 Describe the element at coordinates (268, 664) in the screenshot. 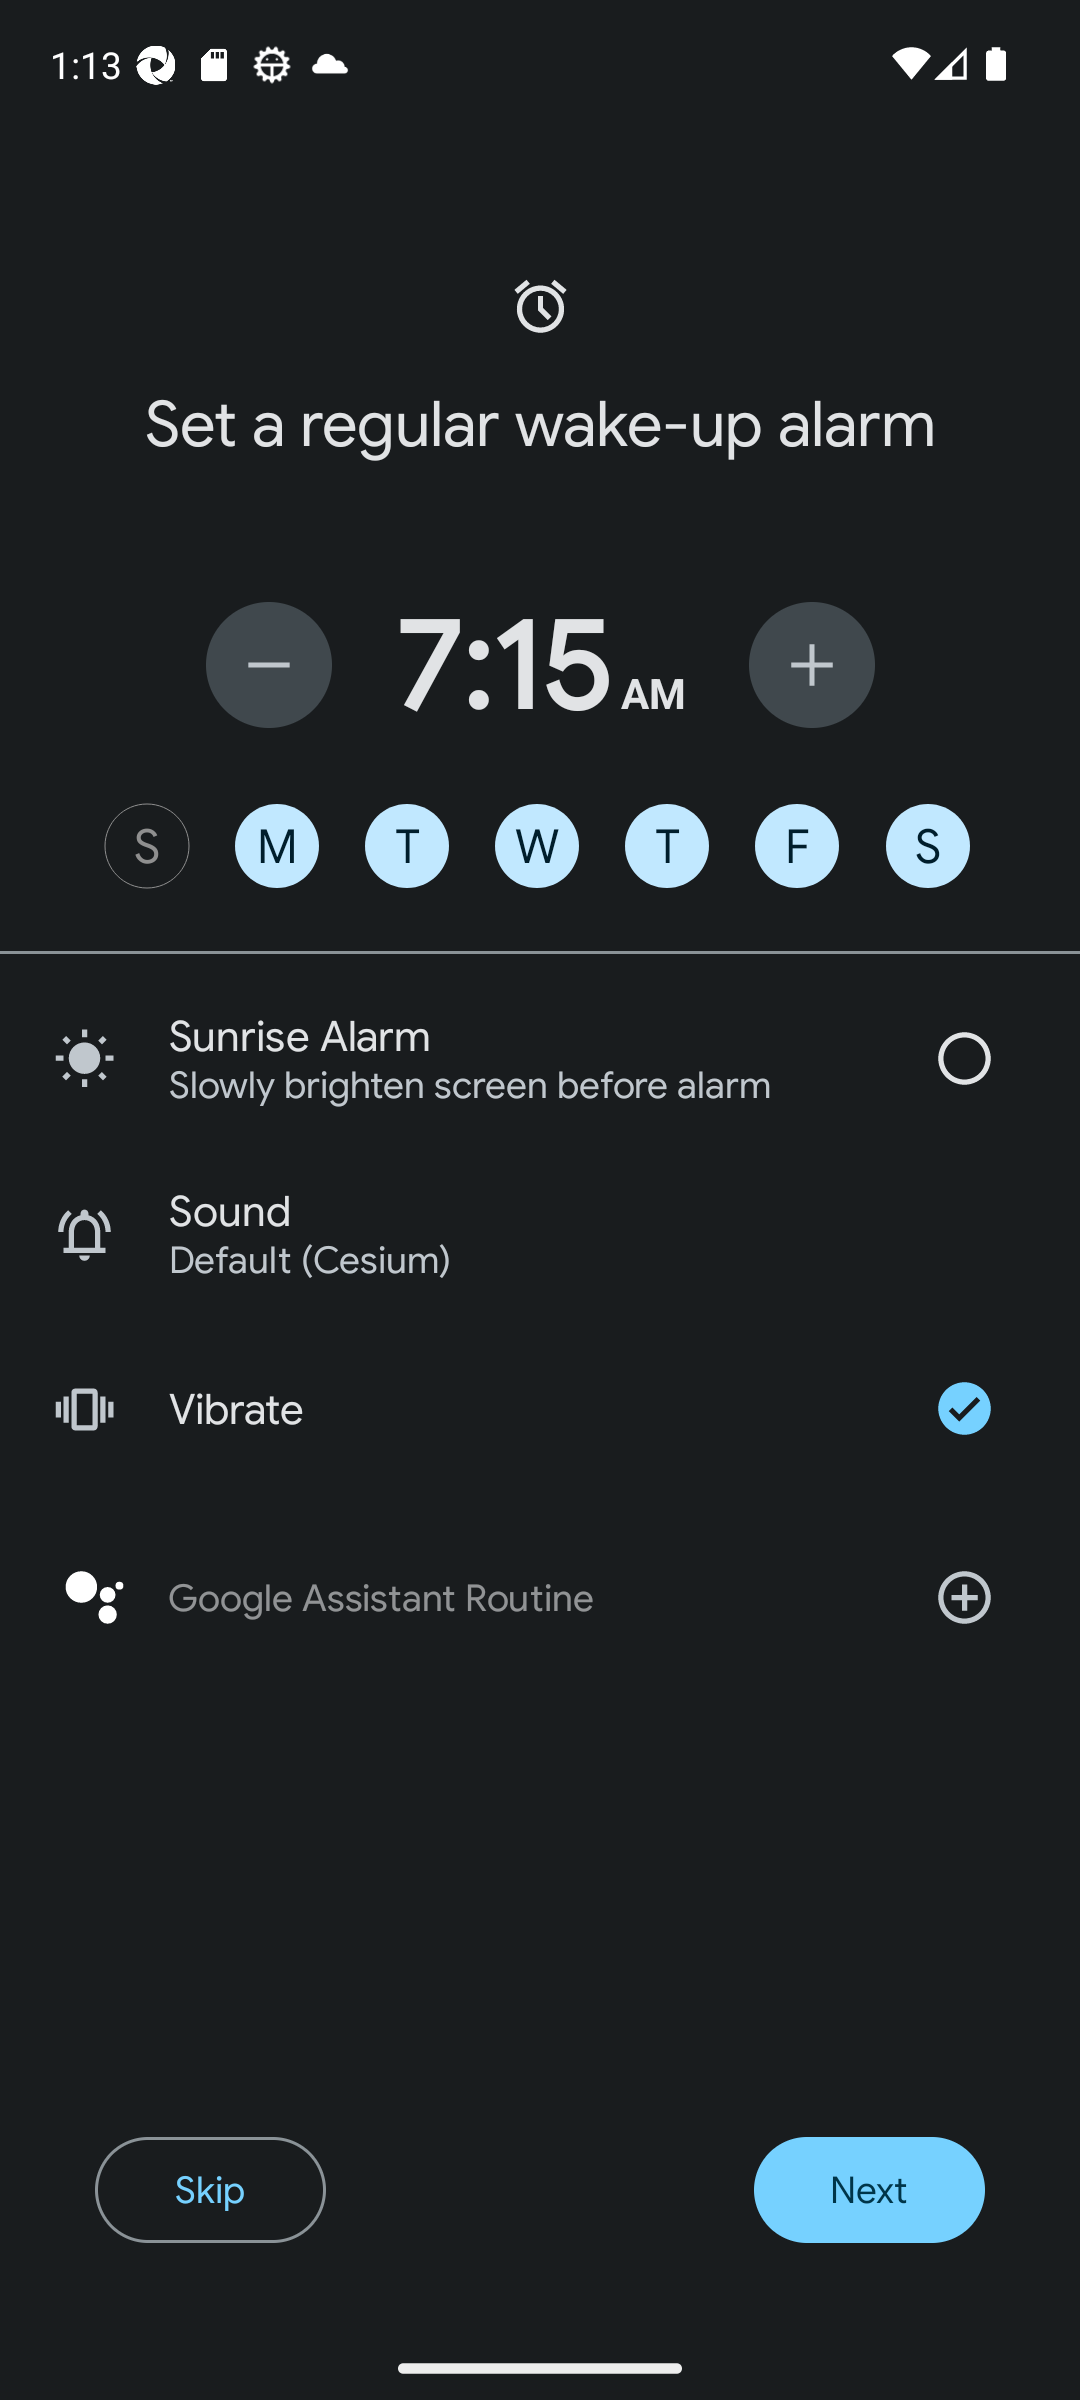

I see `Fifteen minutes earlier` at that location.